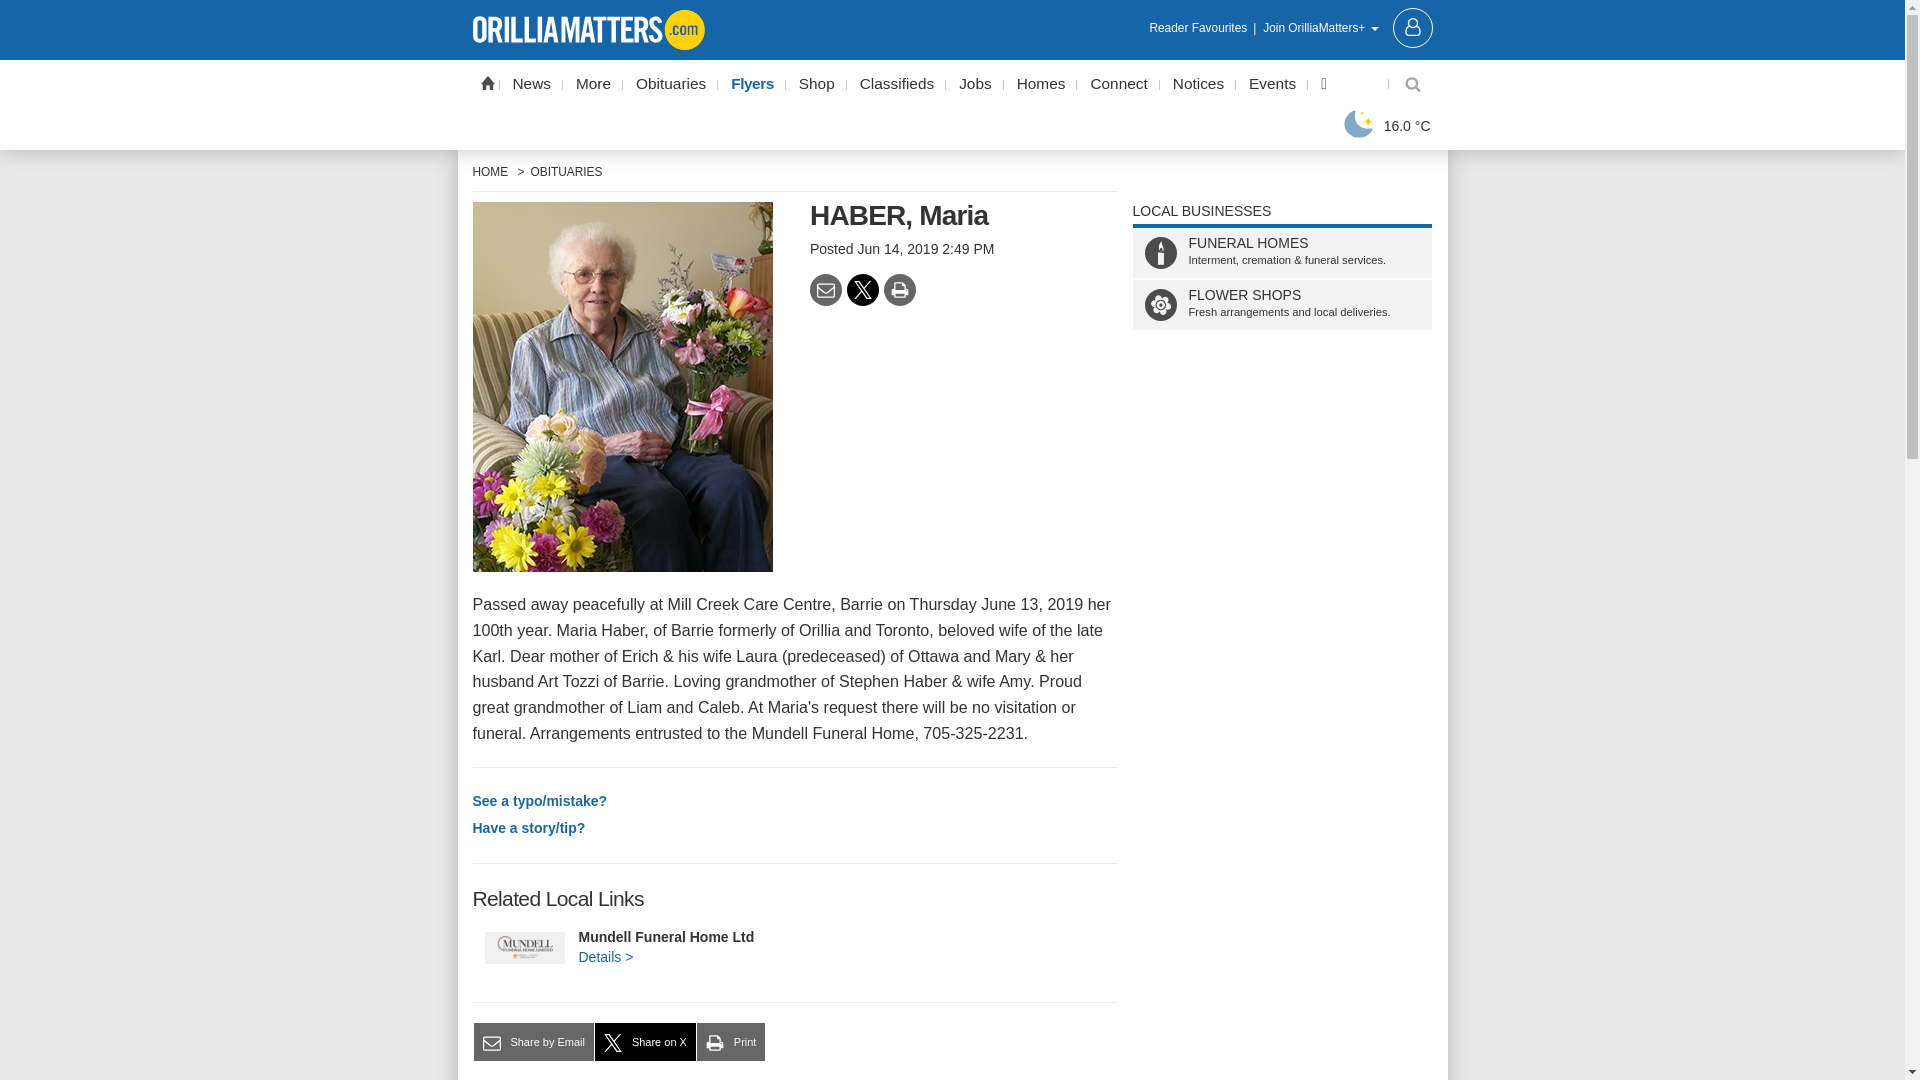  What do you see at coordinates (532, 84) in the screenshot?
I see `News` at bounding box center [532, 84].